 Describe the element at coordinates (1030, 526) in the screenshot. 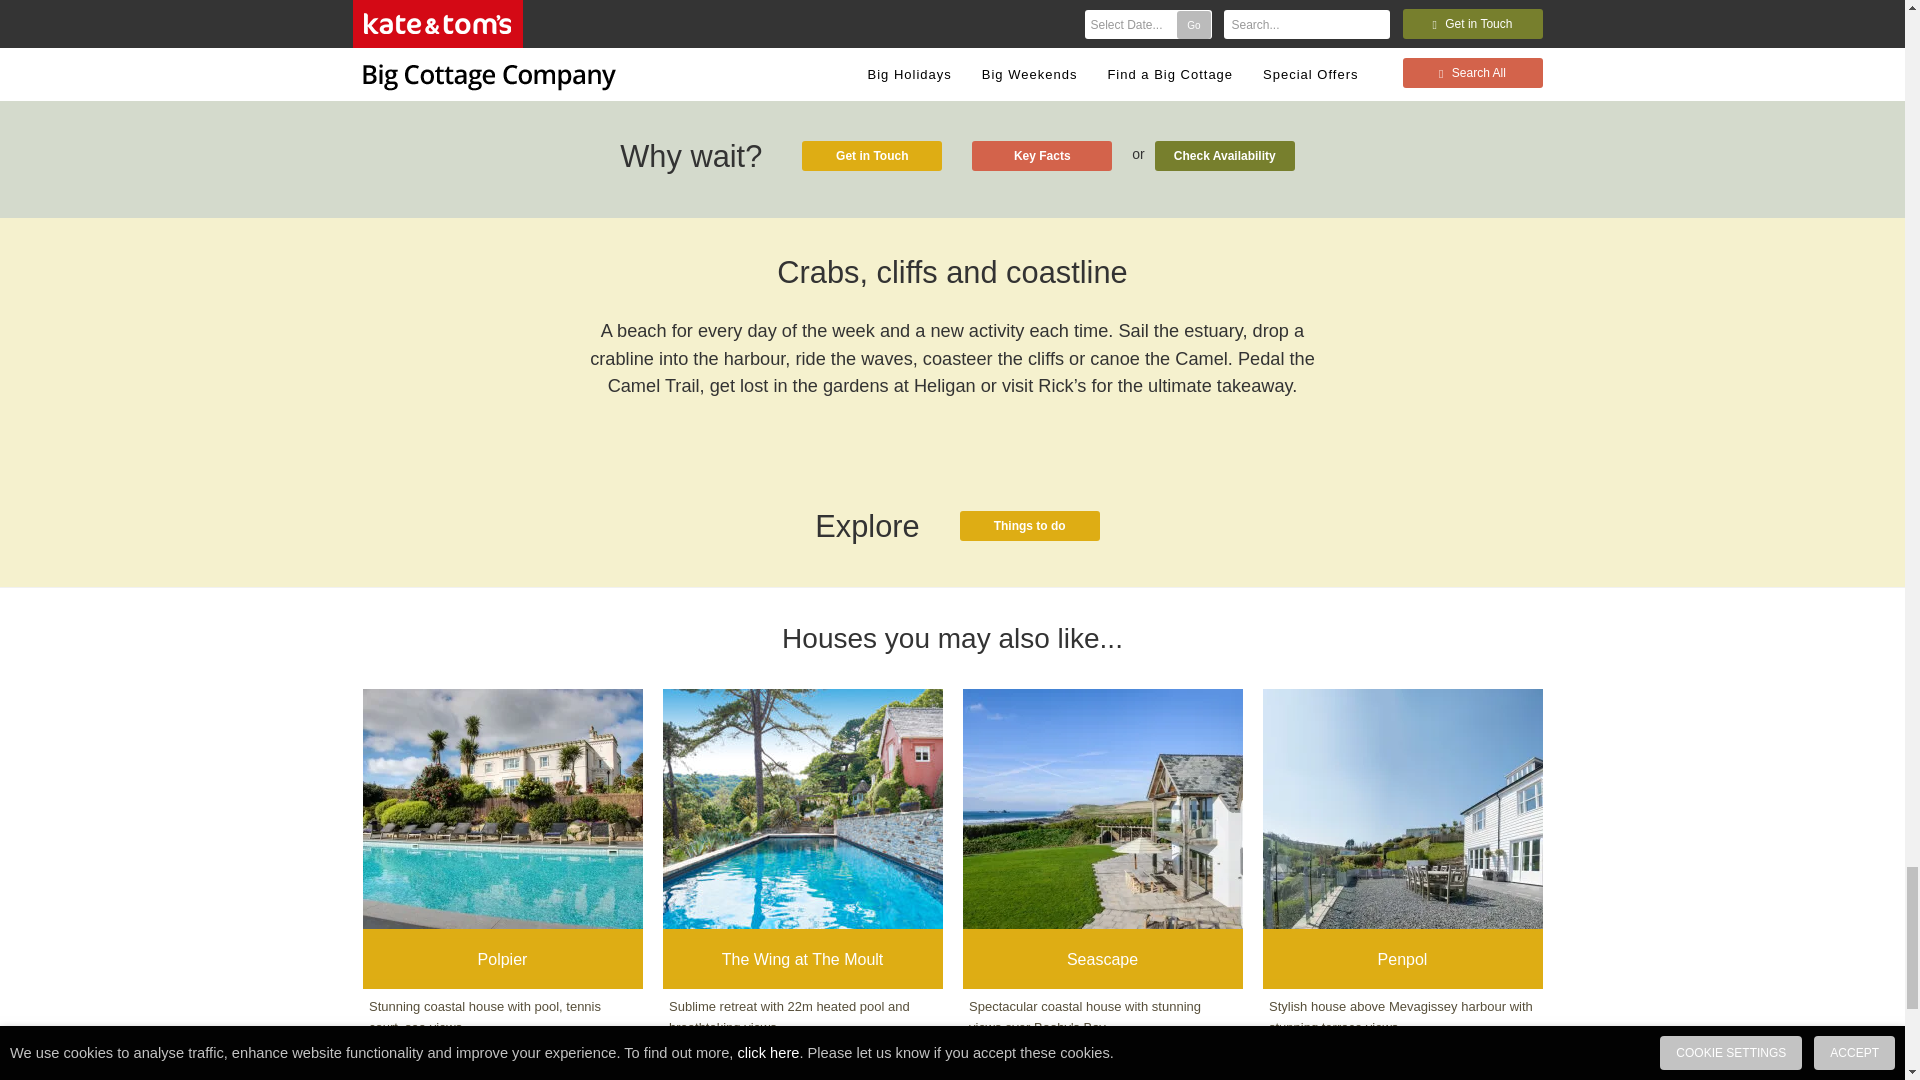

I see `Things to do` at that location.